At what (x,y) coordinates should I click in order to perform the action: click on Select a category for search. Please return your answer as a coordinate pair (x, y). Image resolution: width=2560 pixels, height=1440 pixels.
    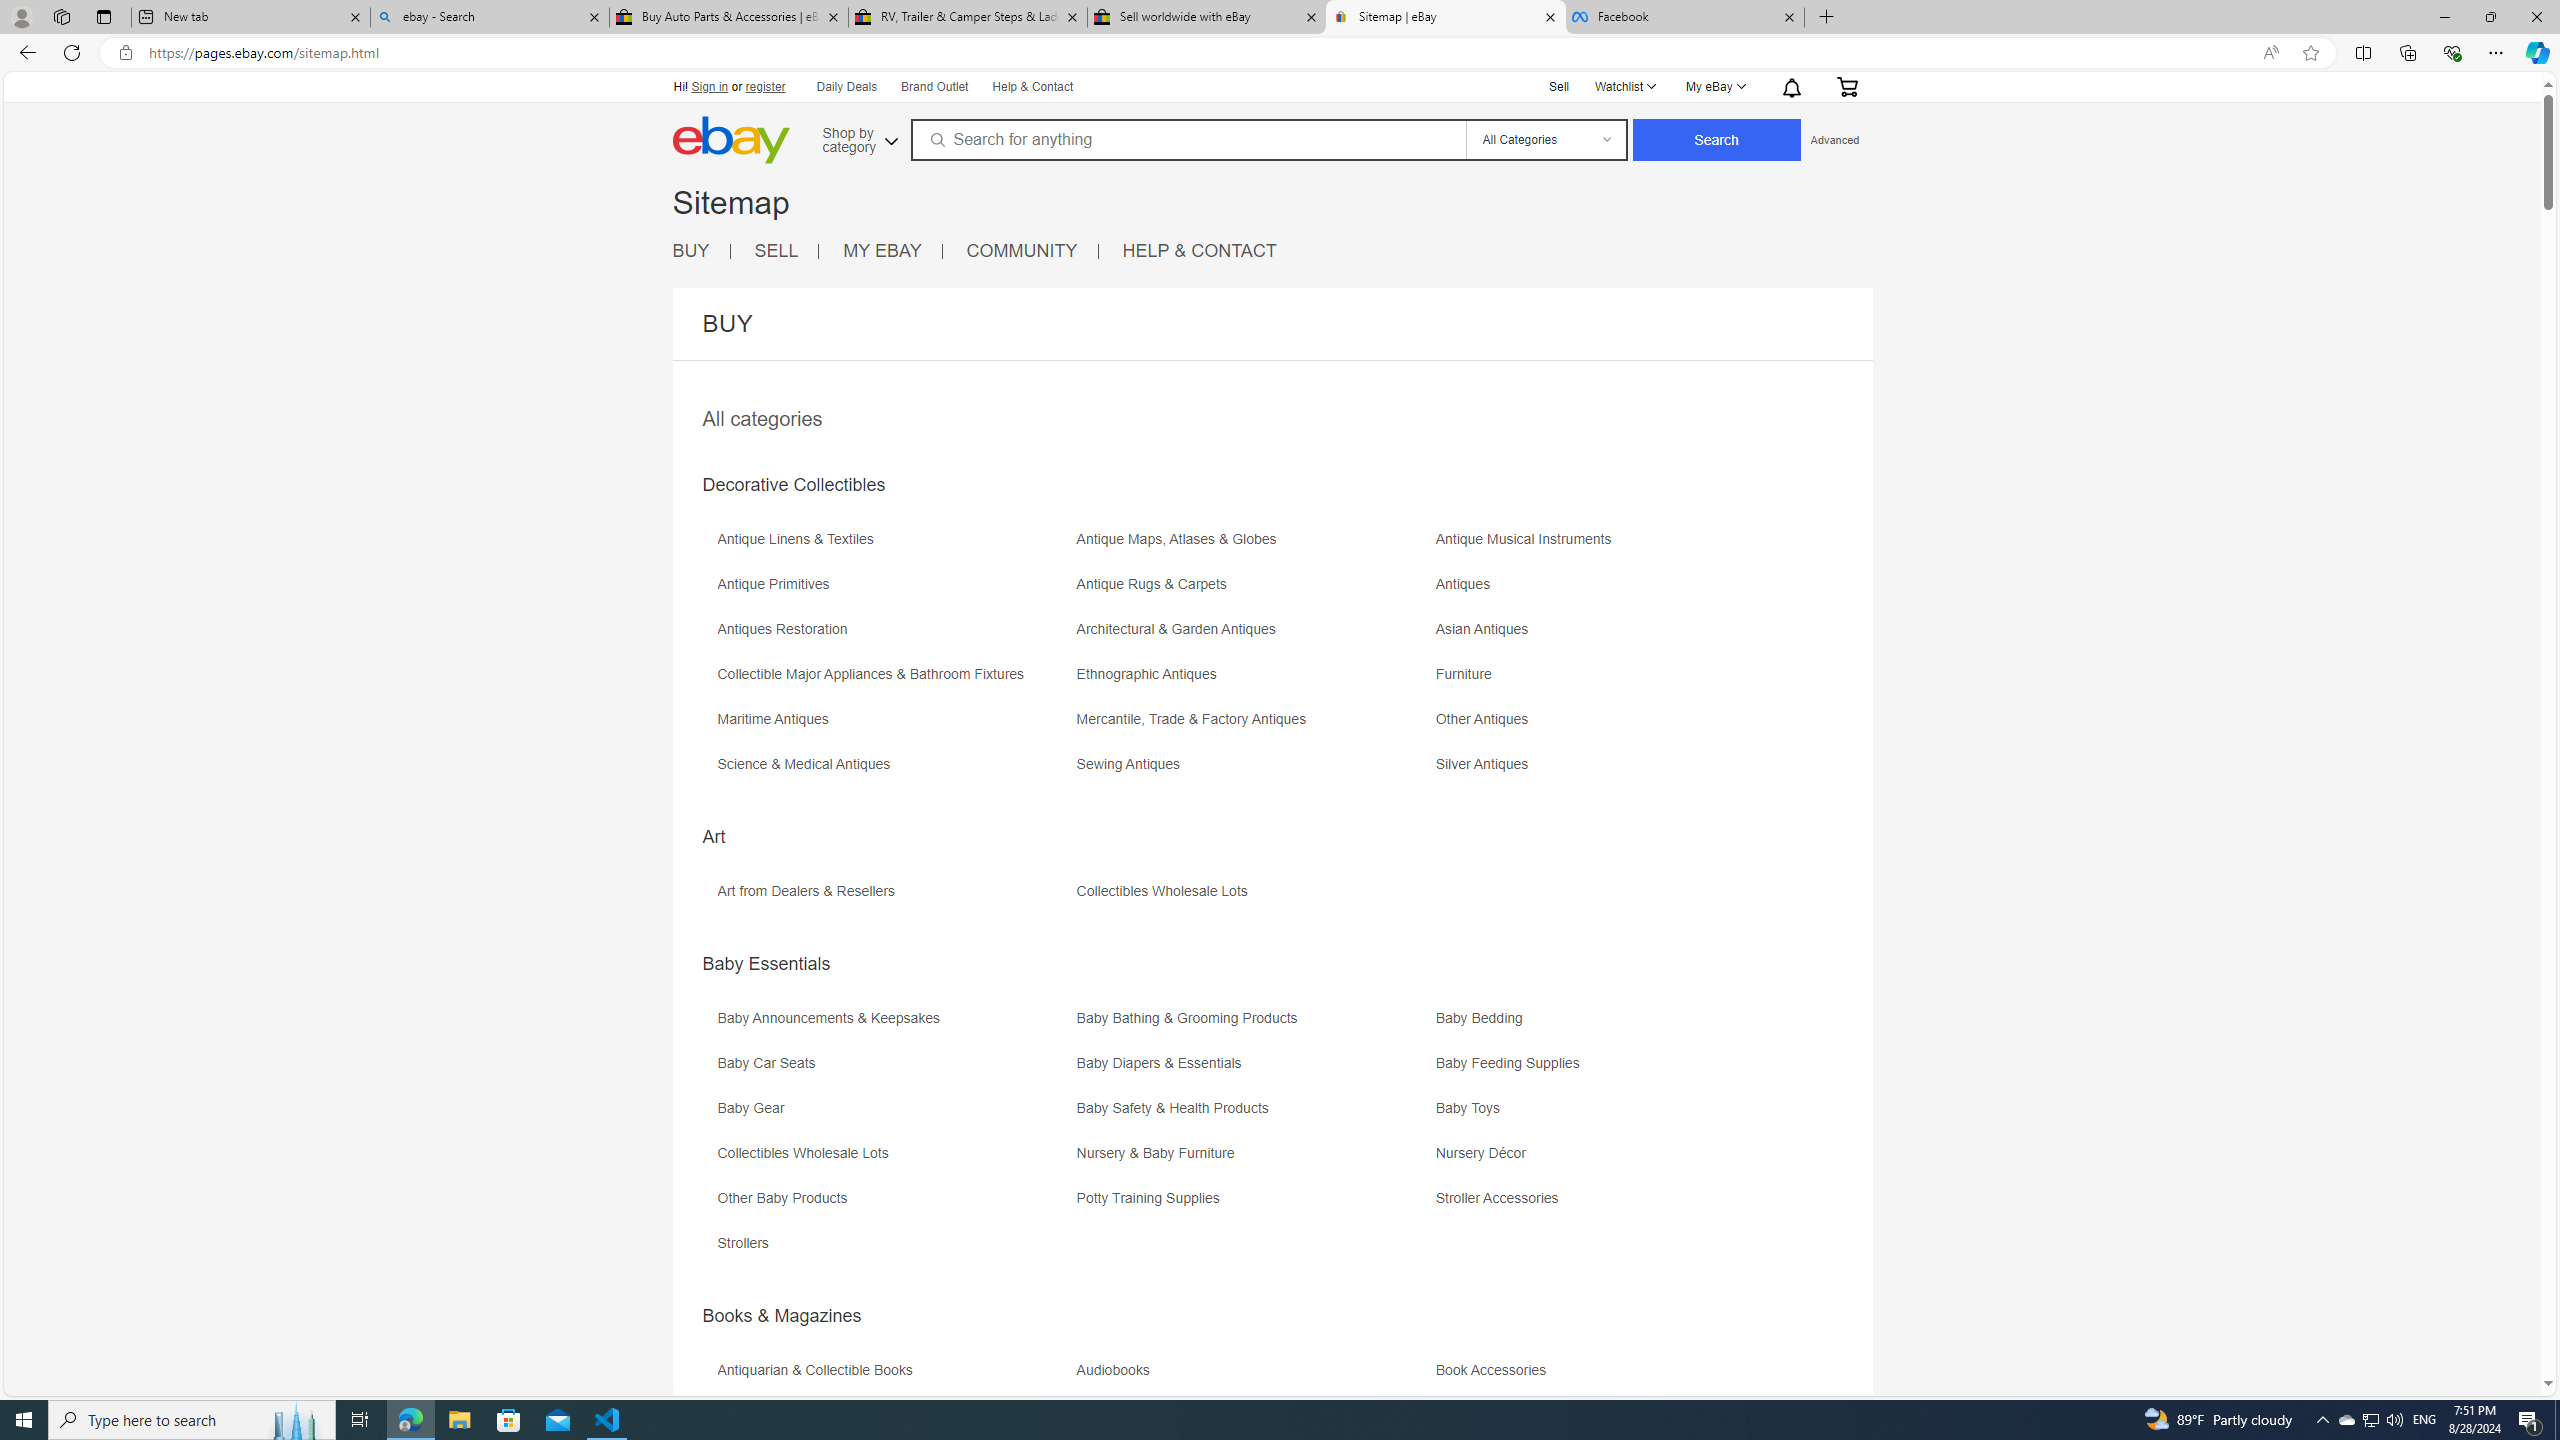
    Looking at the image, I should click on (1544, 139).